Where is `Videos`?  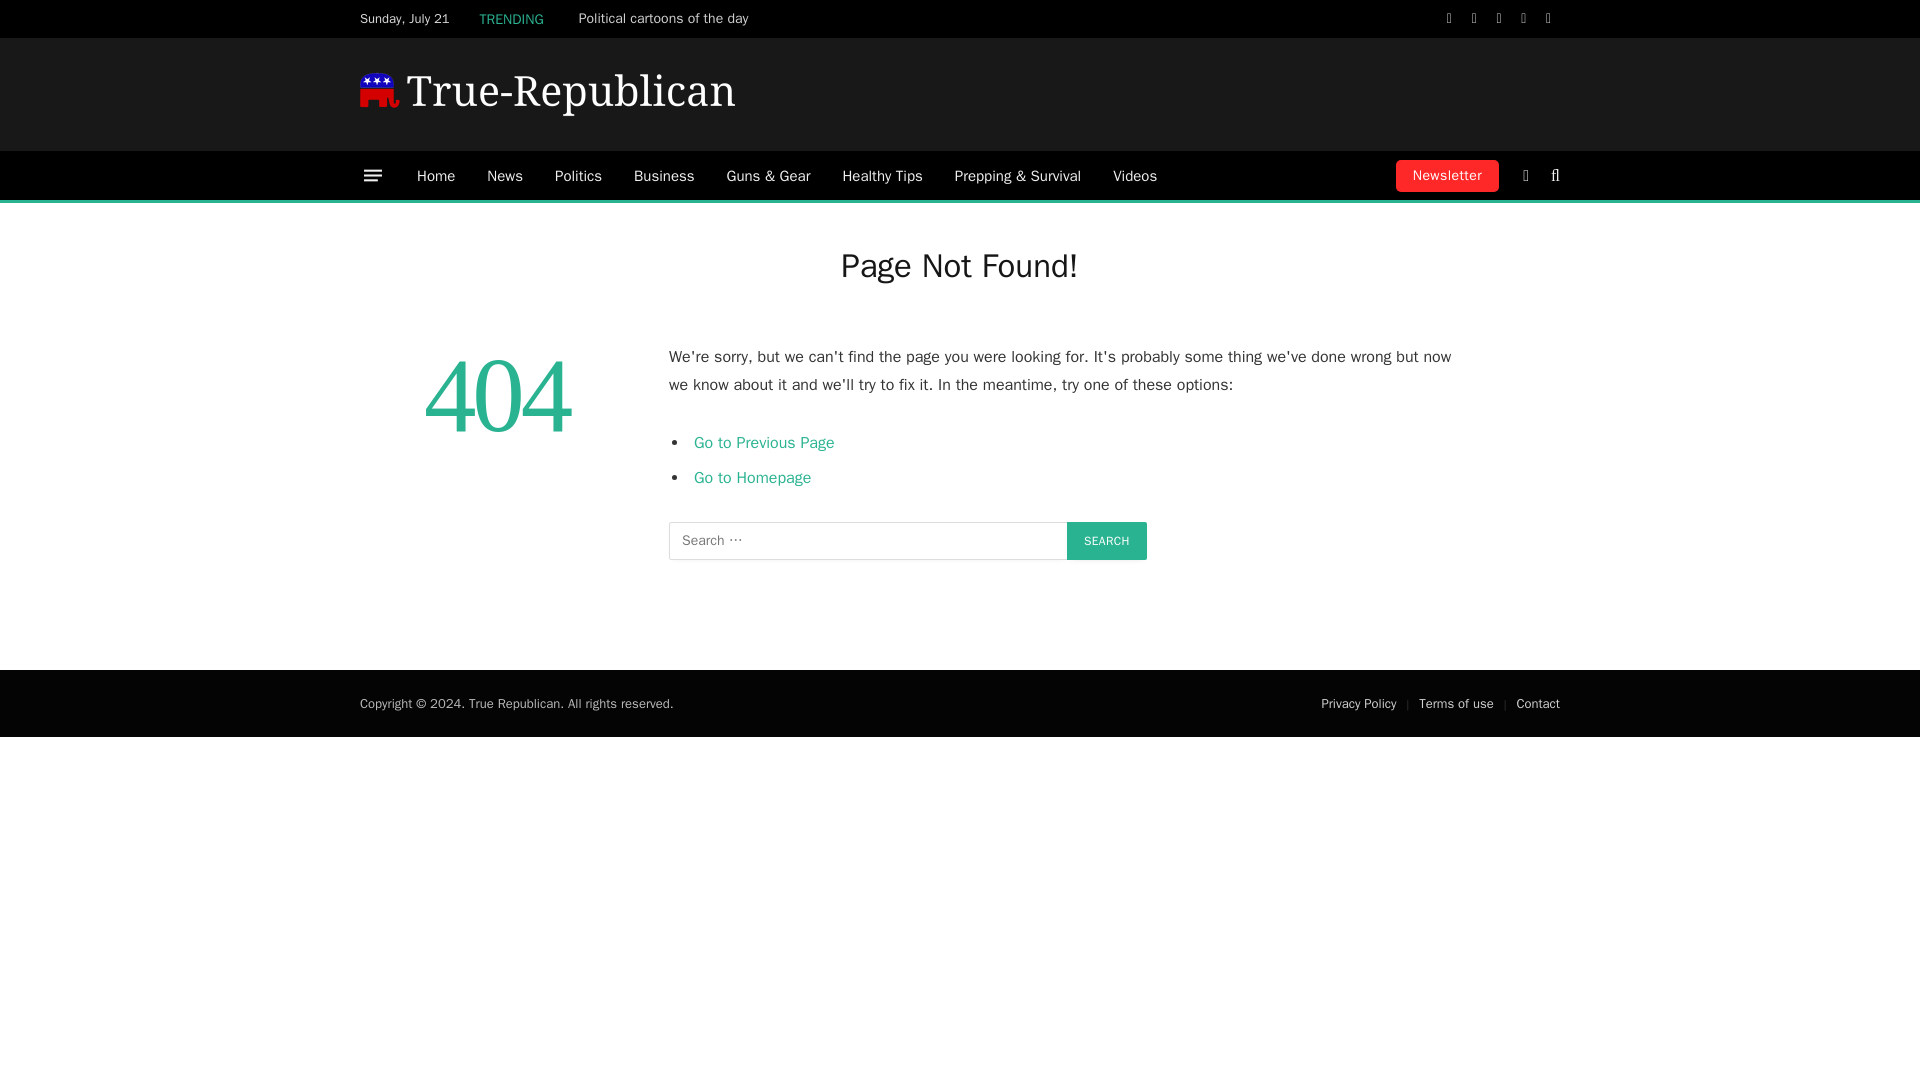 Videos is located at coordinates (1134, 175).